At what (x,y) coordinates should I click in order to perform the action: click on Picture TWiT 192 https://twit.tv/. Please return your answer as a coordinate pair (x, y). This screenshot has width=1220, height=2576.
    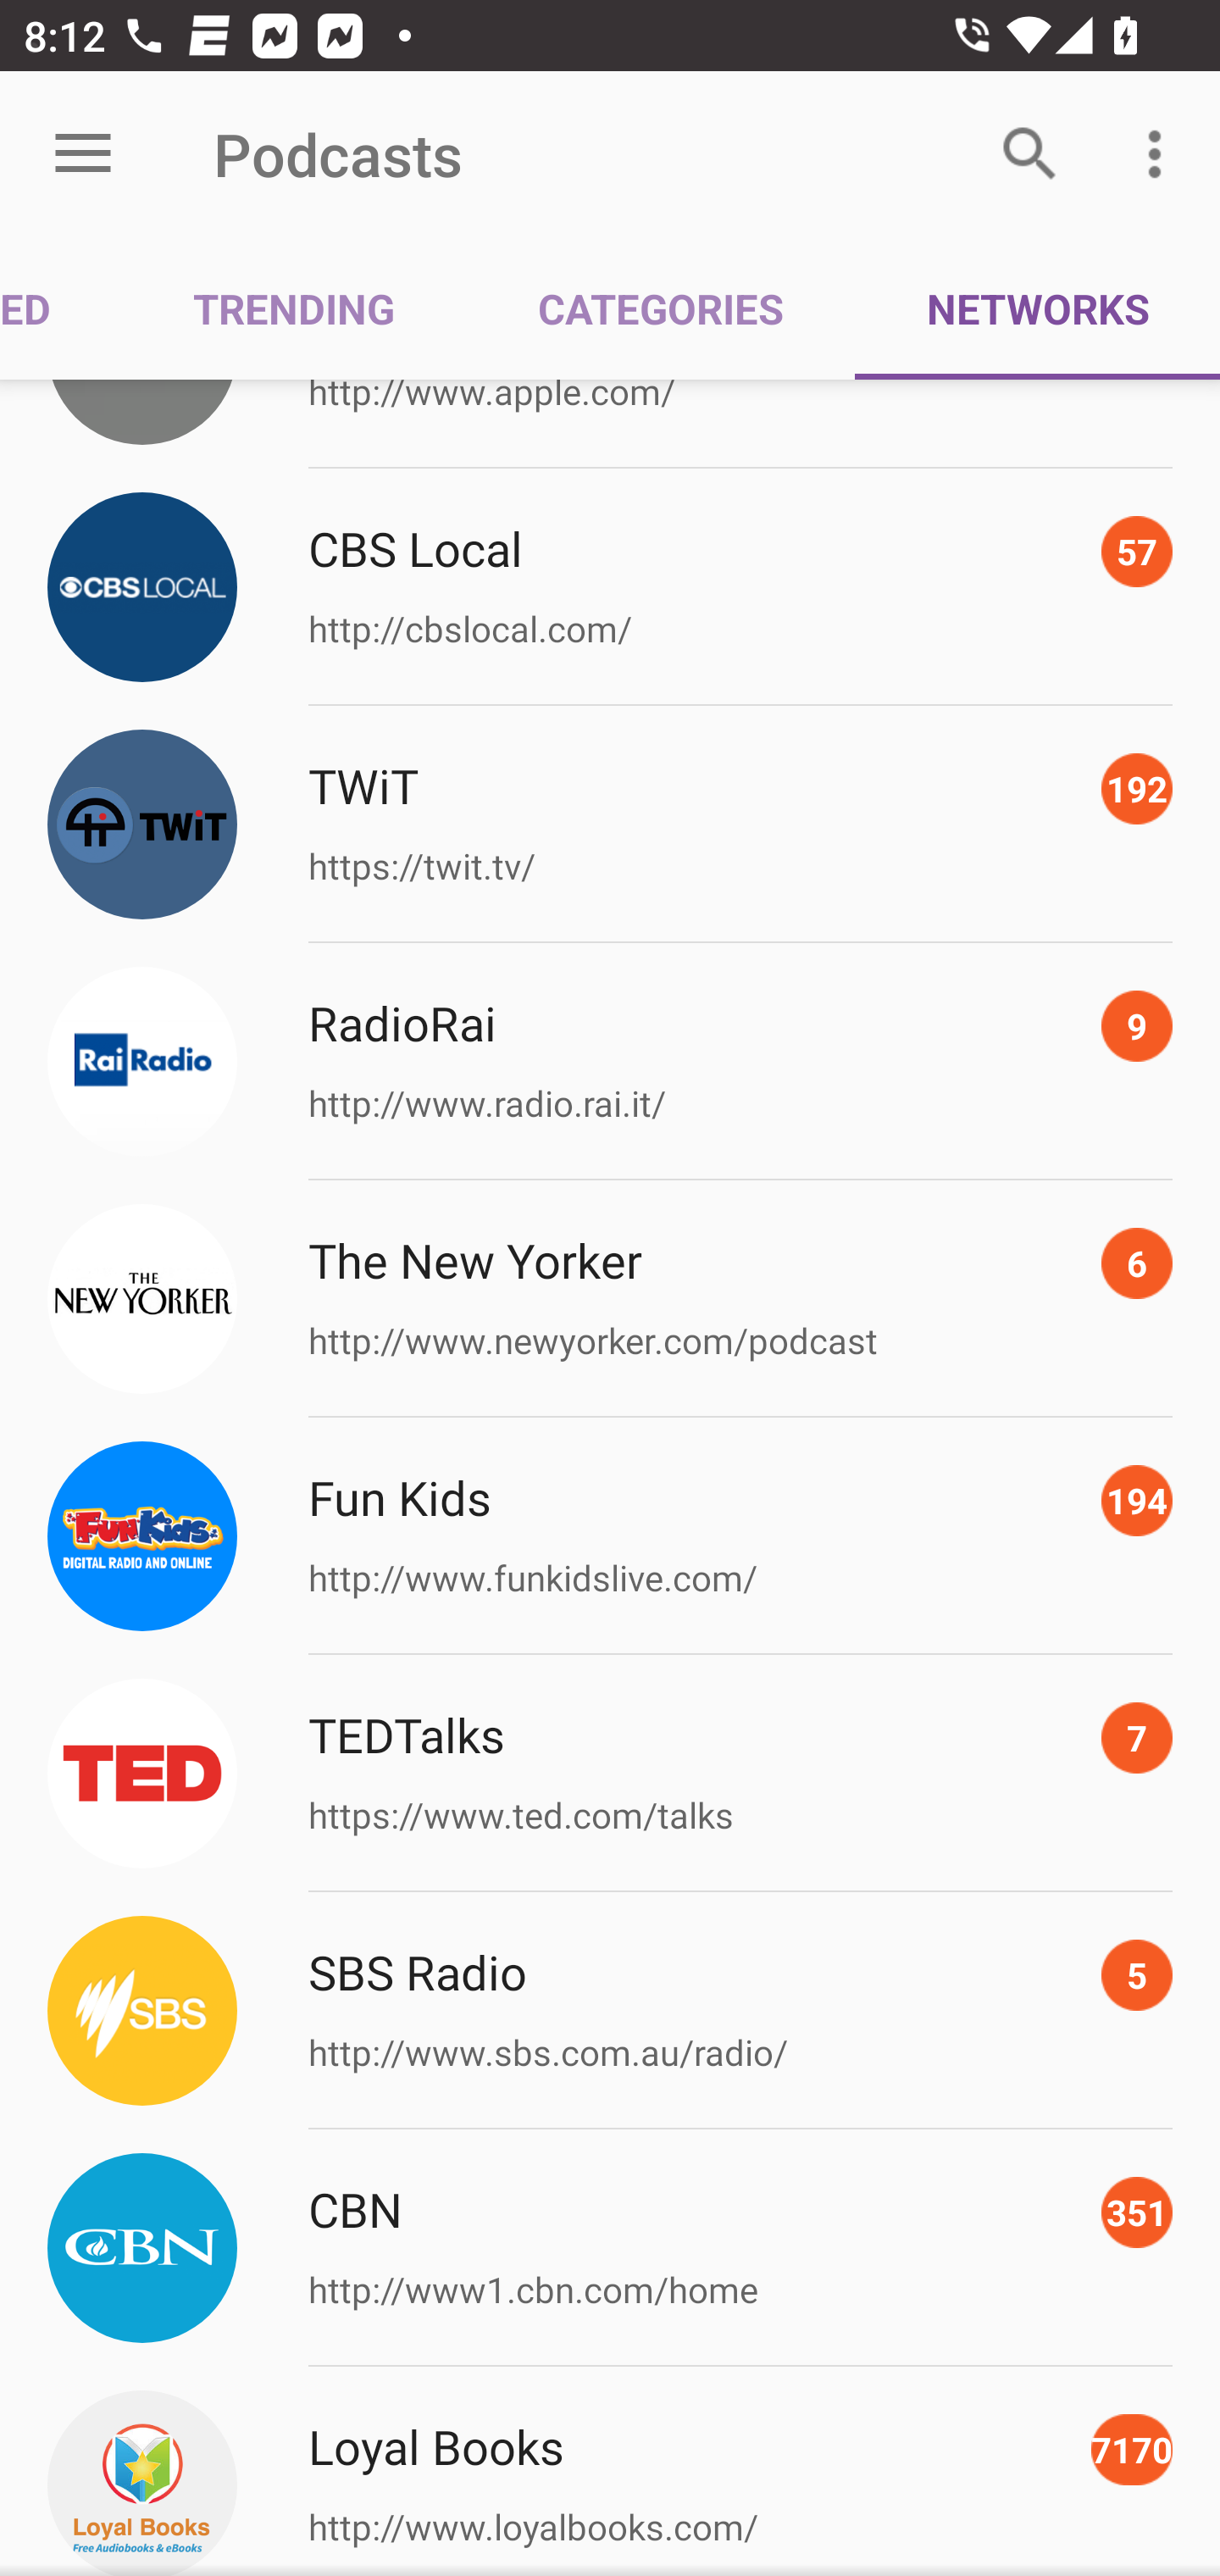
    Looking at the image, I should click on (610, 824).